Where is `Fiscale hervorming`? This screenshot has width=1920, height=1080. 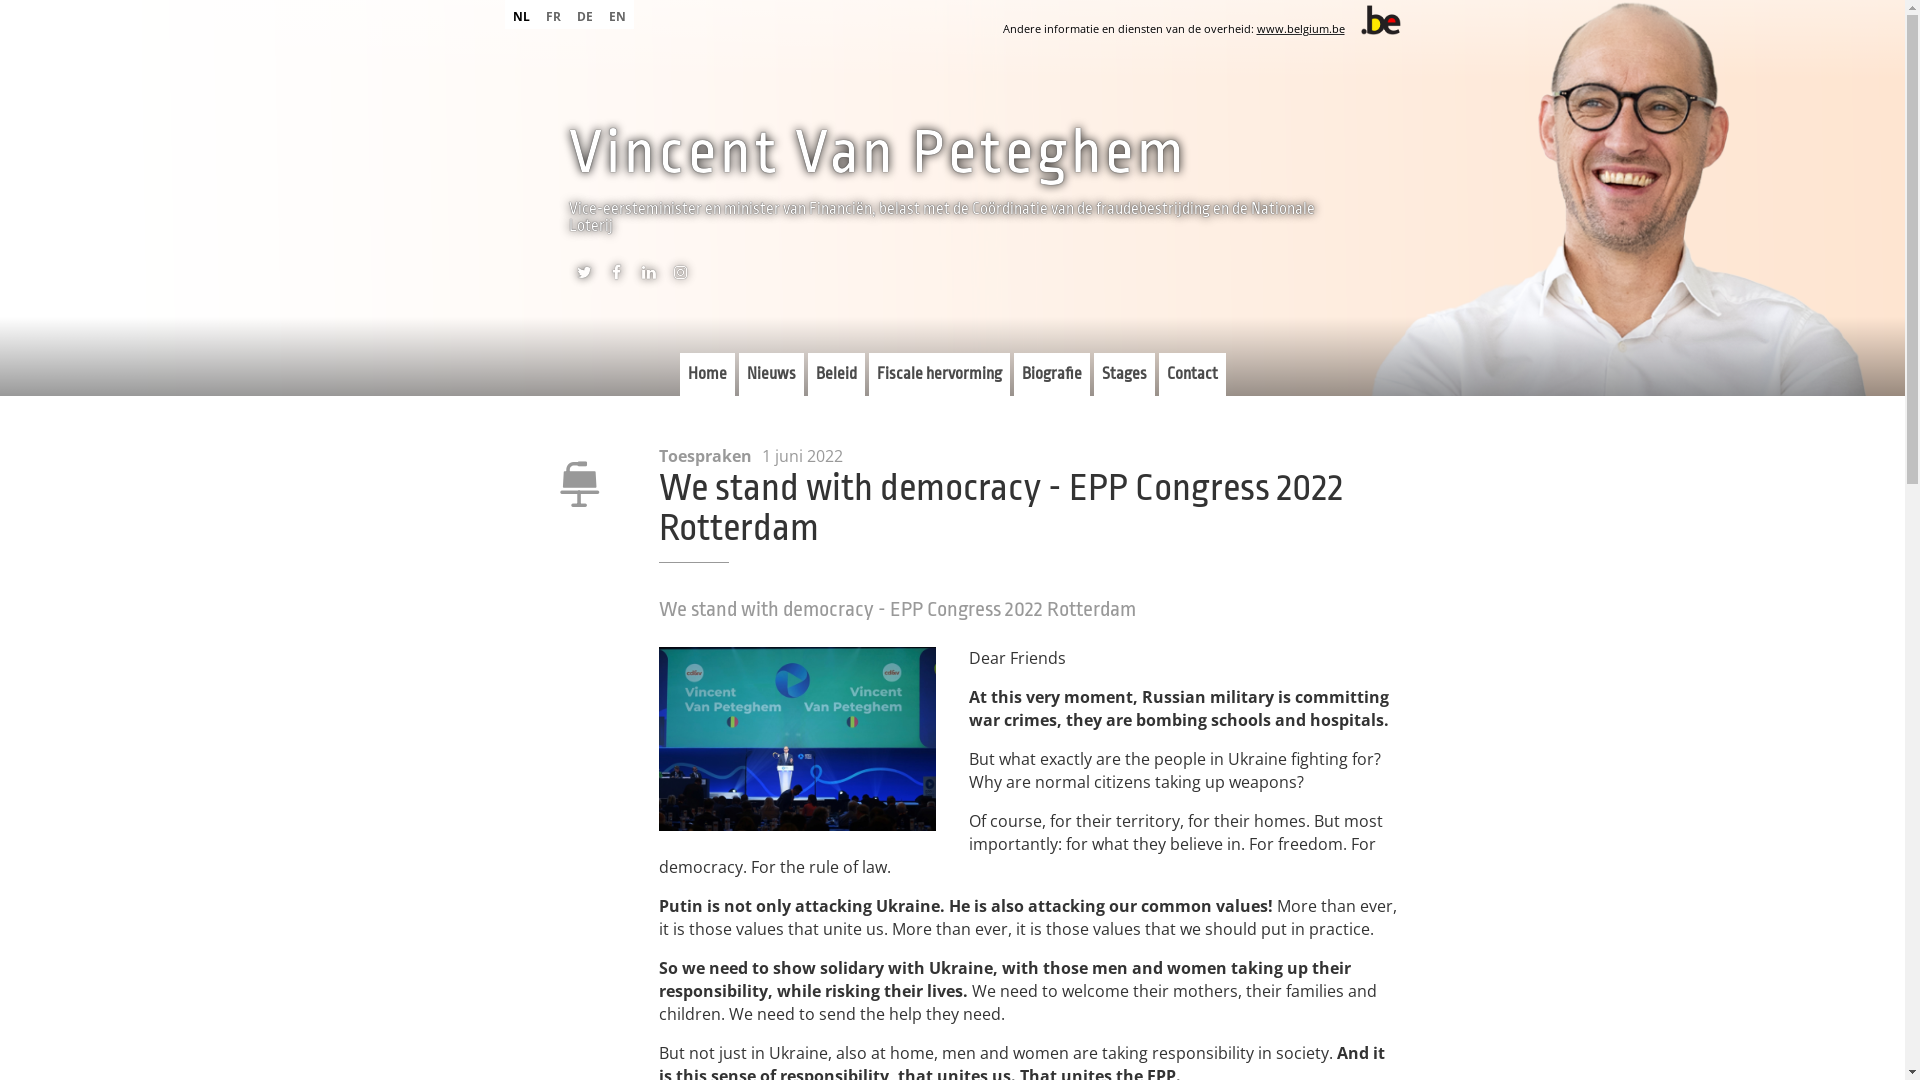 Fiscale hervorming is located at coordinates (938, 375).